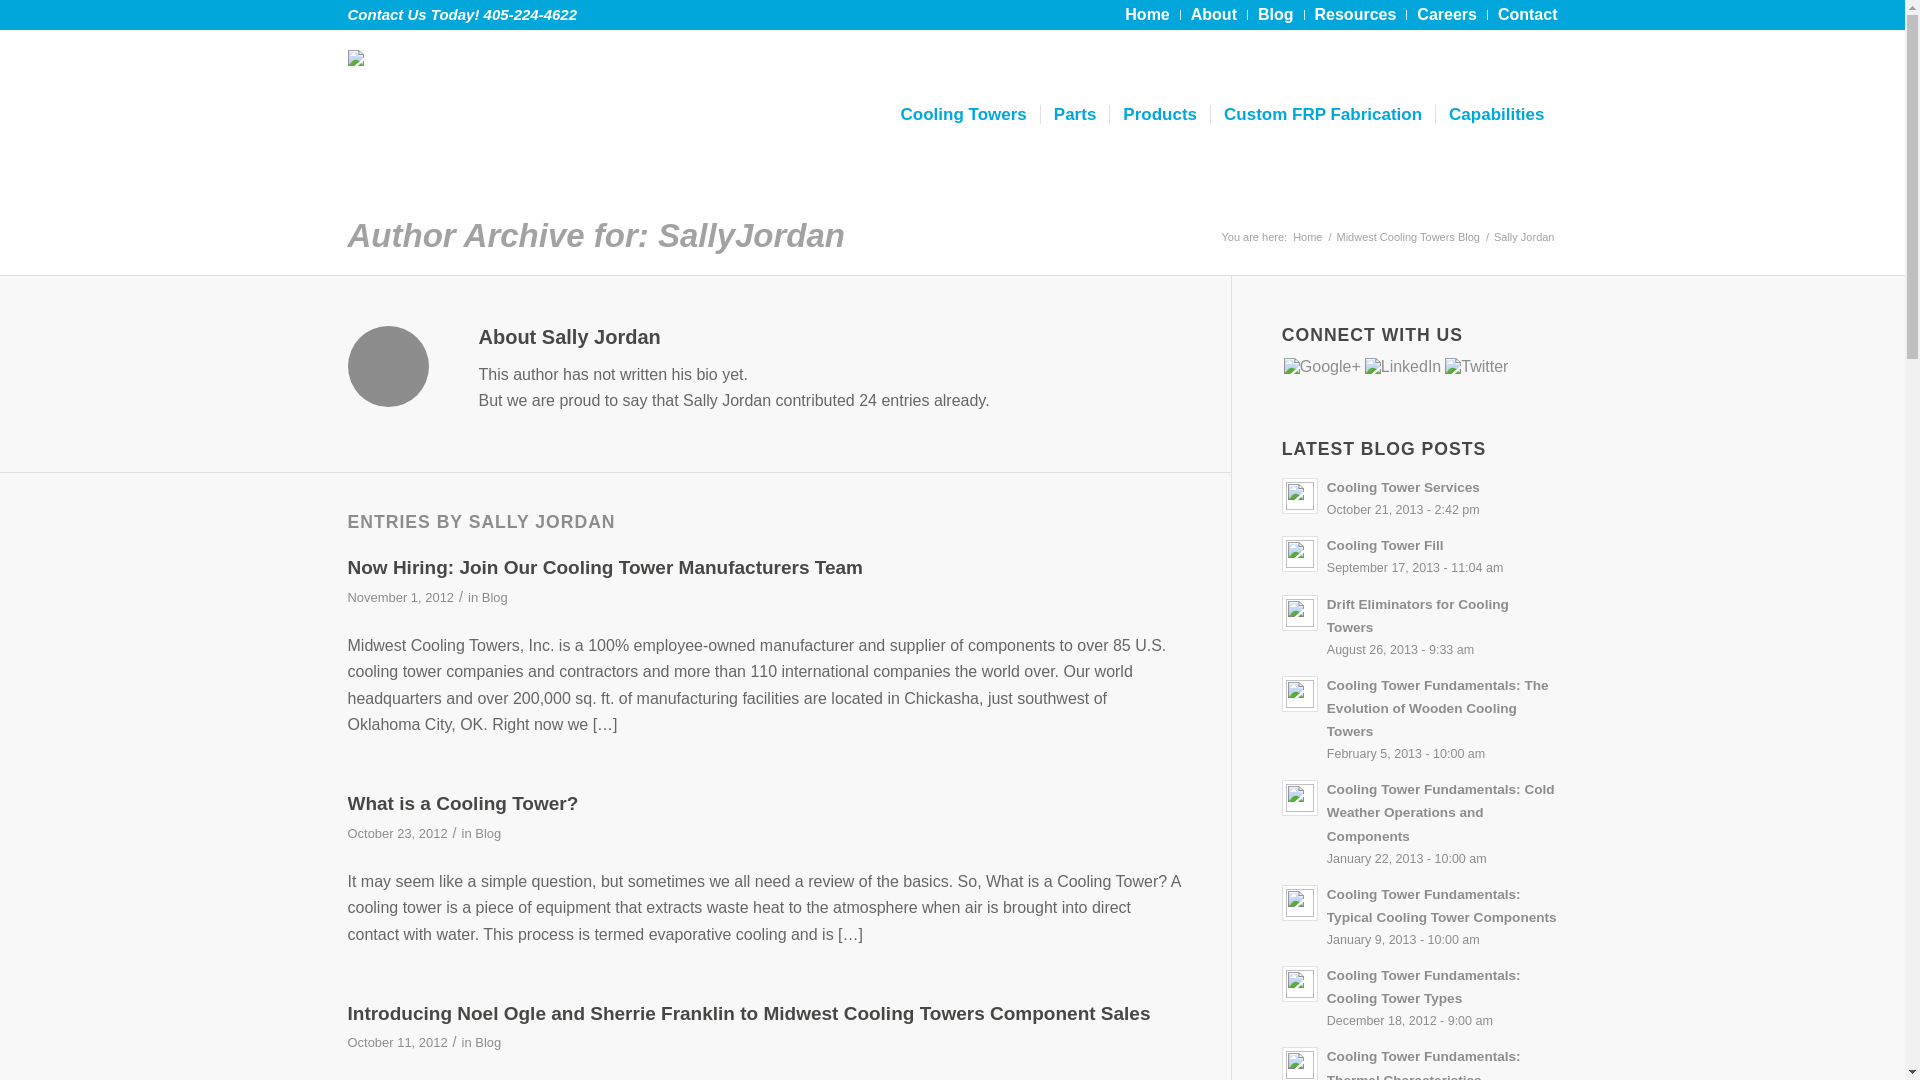 The width and height of the screenshot is (1920, 1080). What do you see at coordinates (441, 81) in the screenshot?
I see `midwest-cooling-tower-logo` at bounding box center [441, 81].